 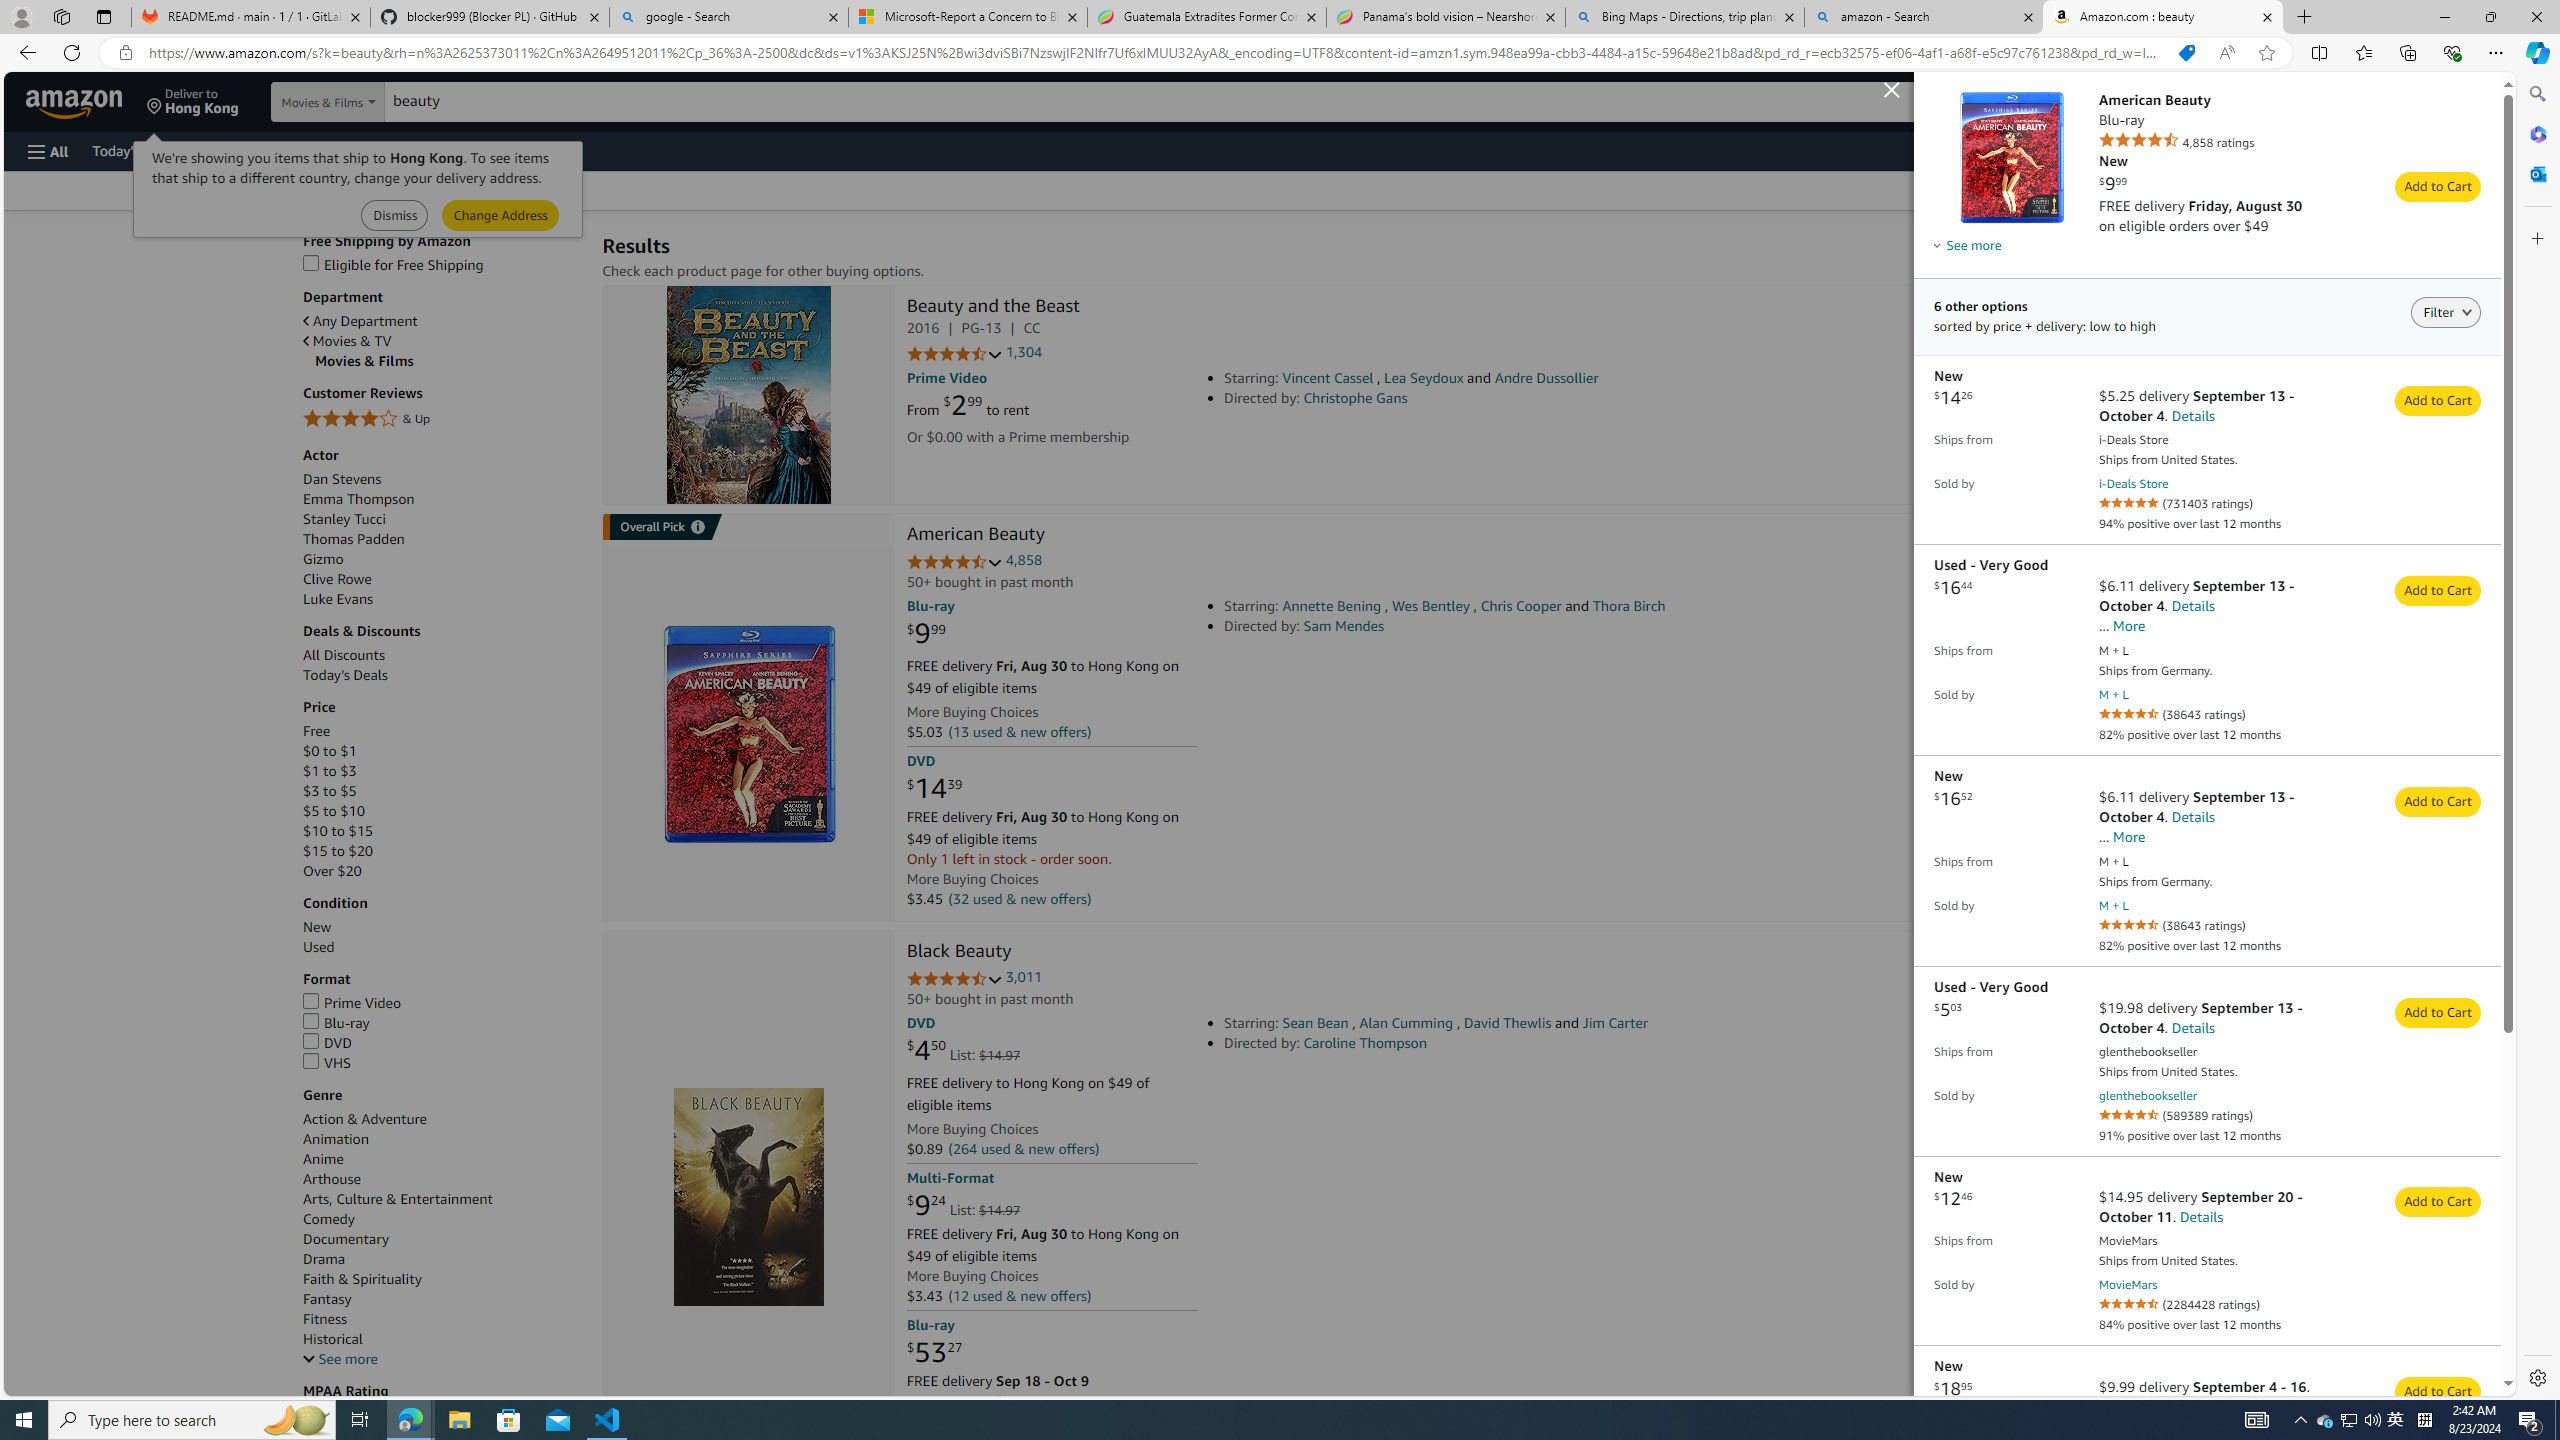 What do you see at coordinates (510, 150) in the screenshot?
I see `Sell` at bounding box center [510, 150].